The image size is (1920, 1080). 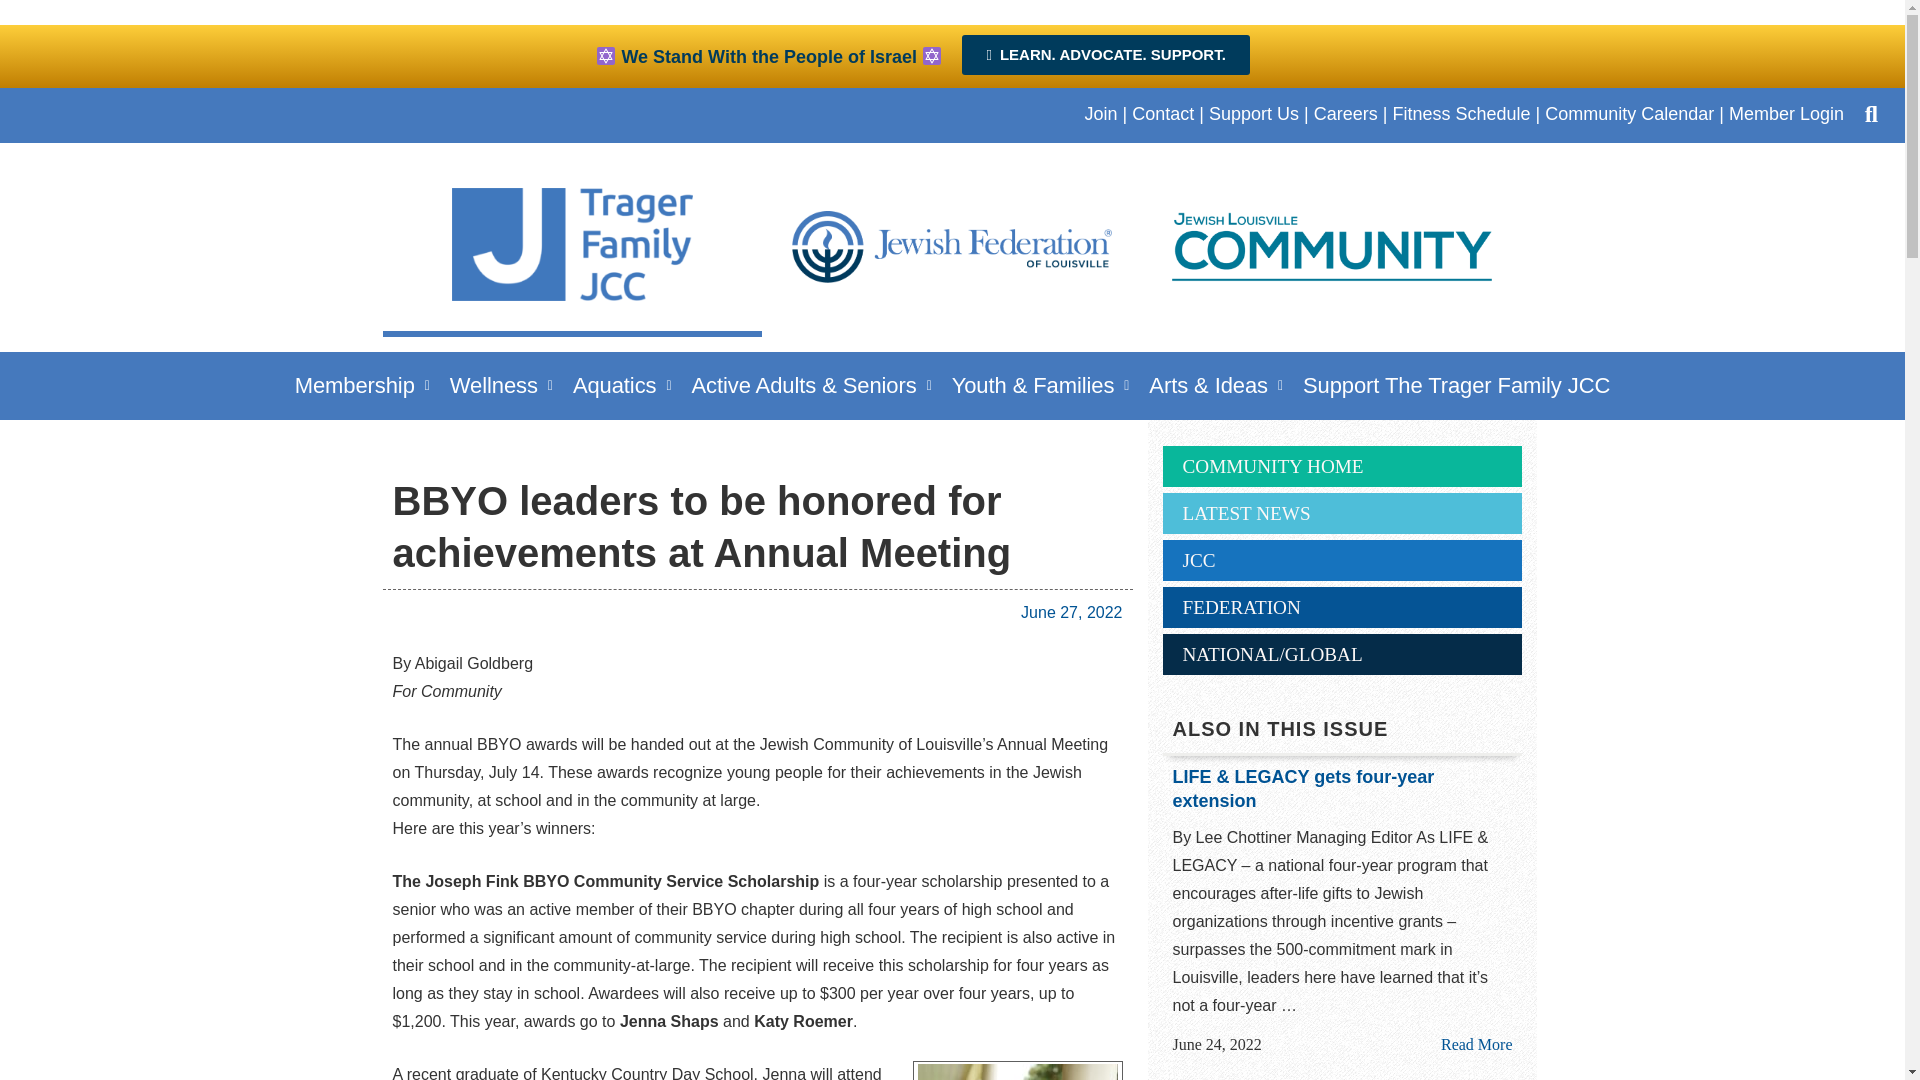 What do you see at coordinates (1461, 114) in the screenshot?
I see `Fitness Schedule` at bounding box center [1461, 114].